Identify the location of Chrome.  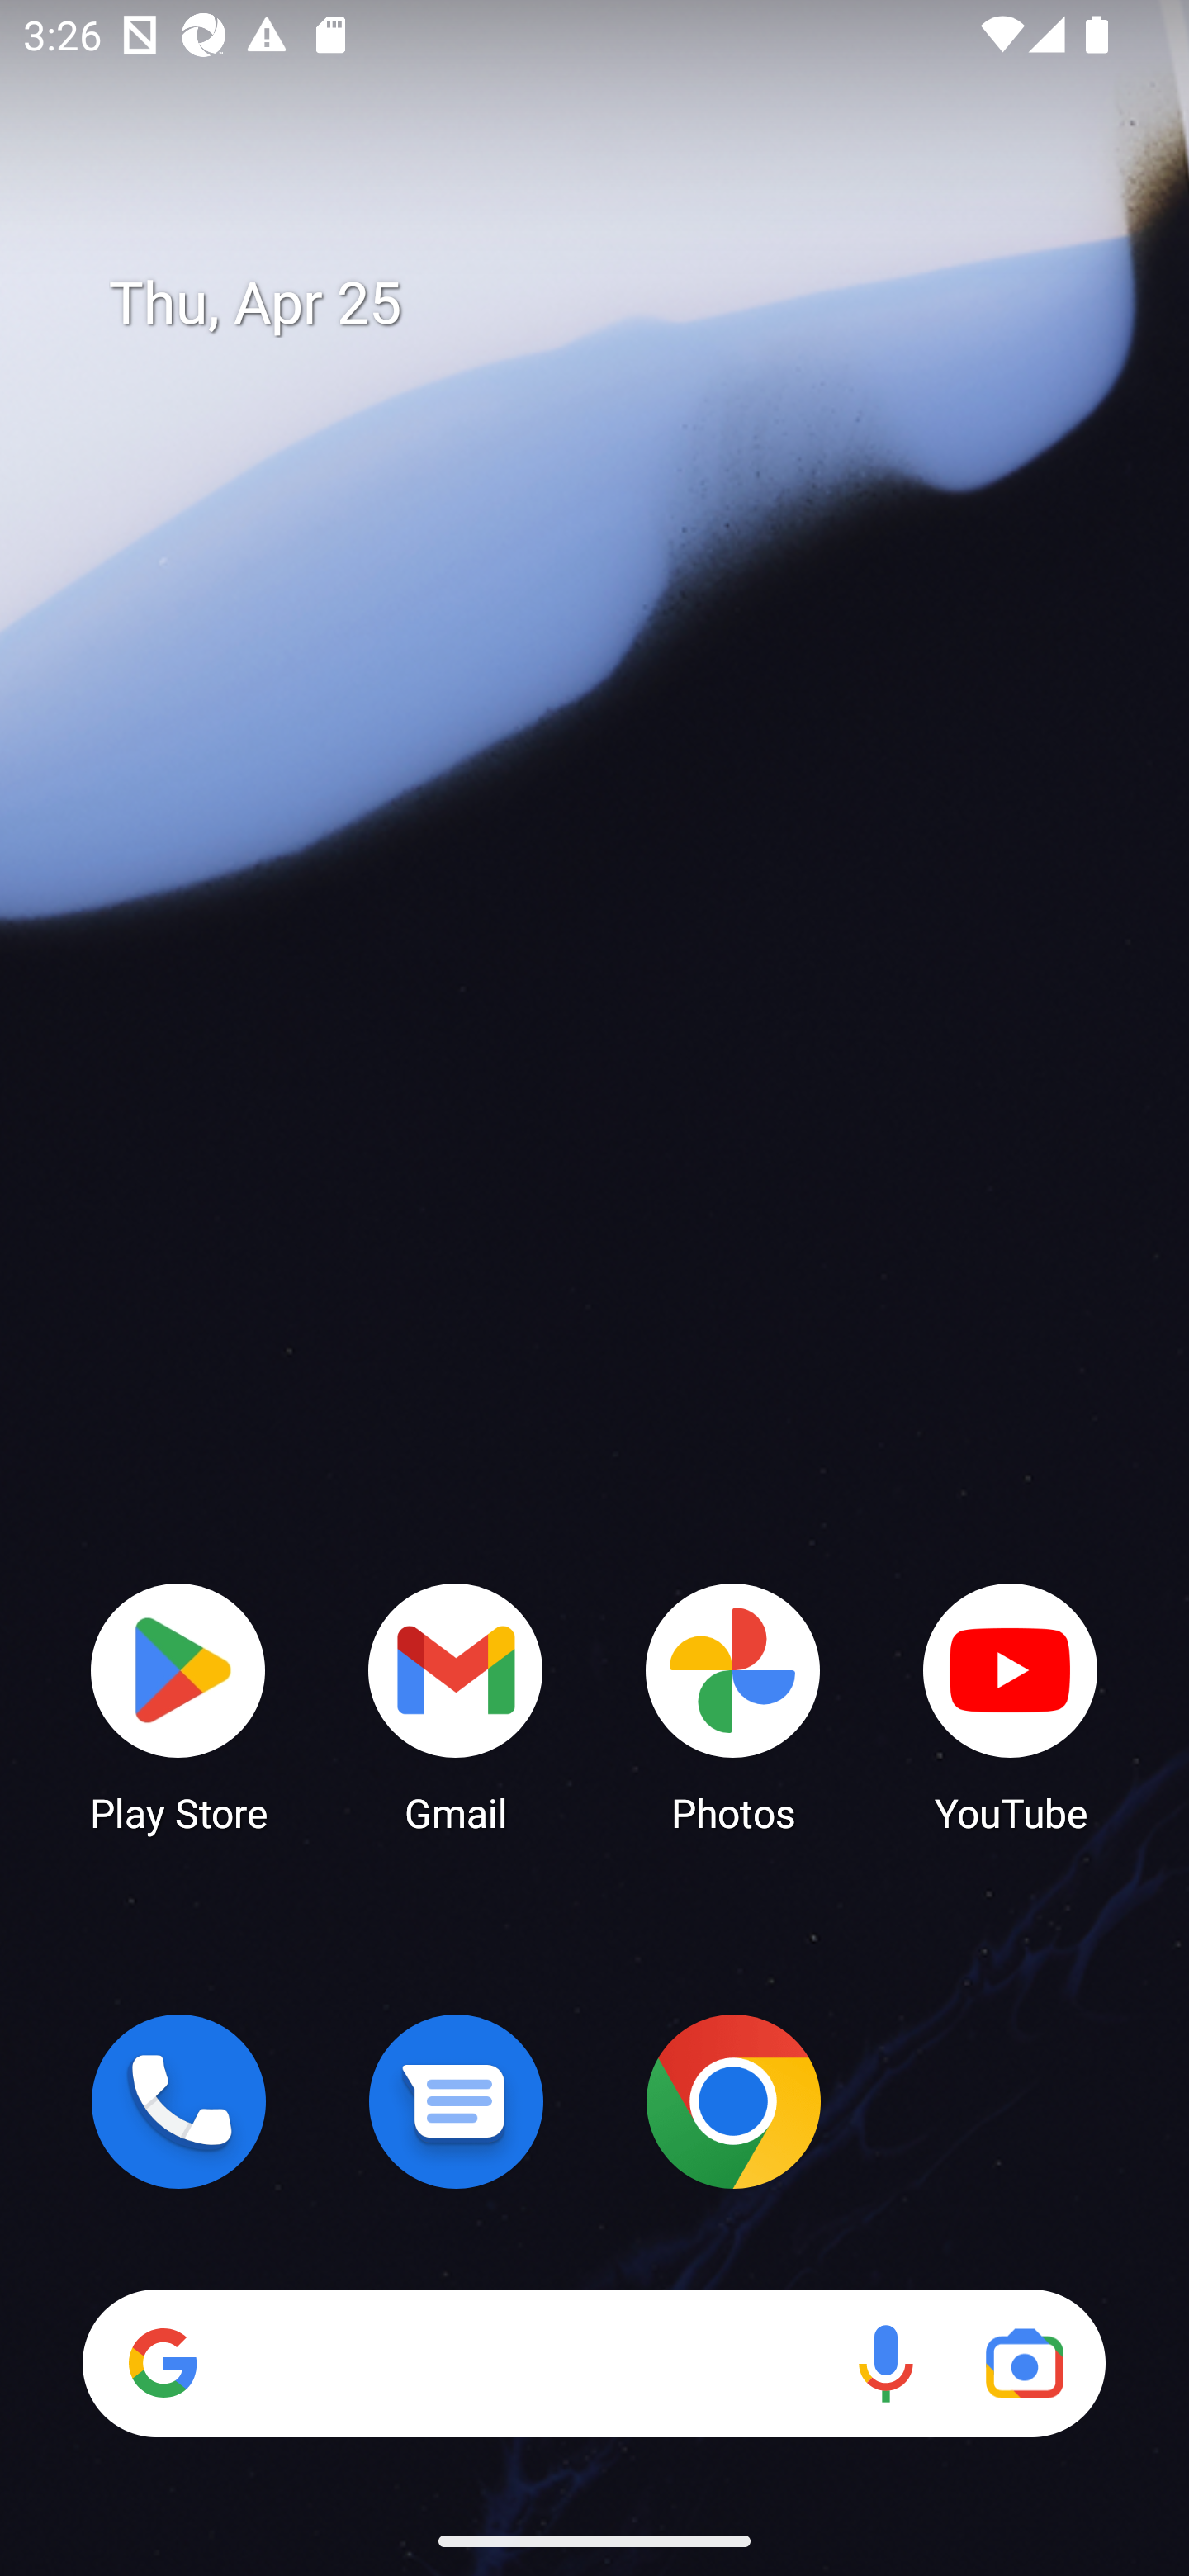
(733, 2101).